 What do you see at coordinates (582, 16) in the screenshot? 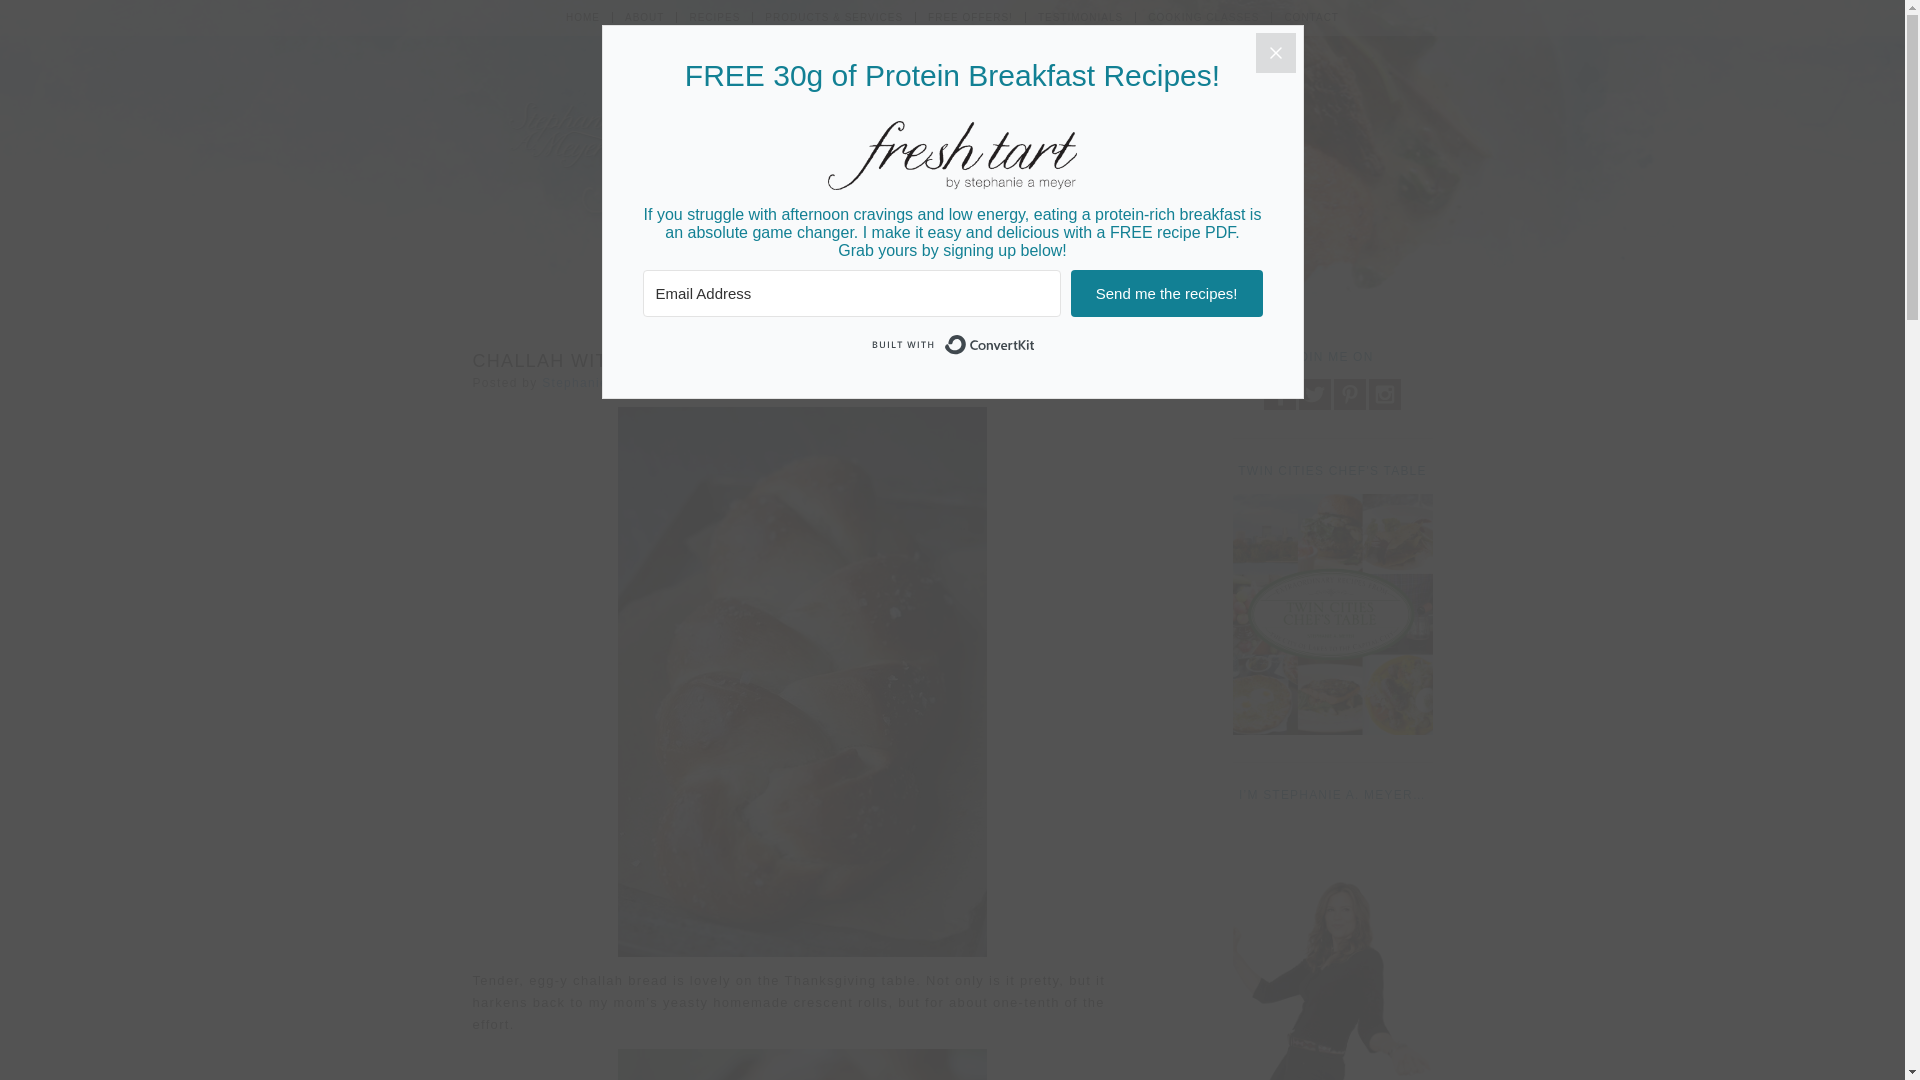
I see `HOME` at bounding box center [582, 16].